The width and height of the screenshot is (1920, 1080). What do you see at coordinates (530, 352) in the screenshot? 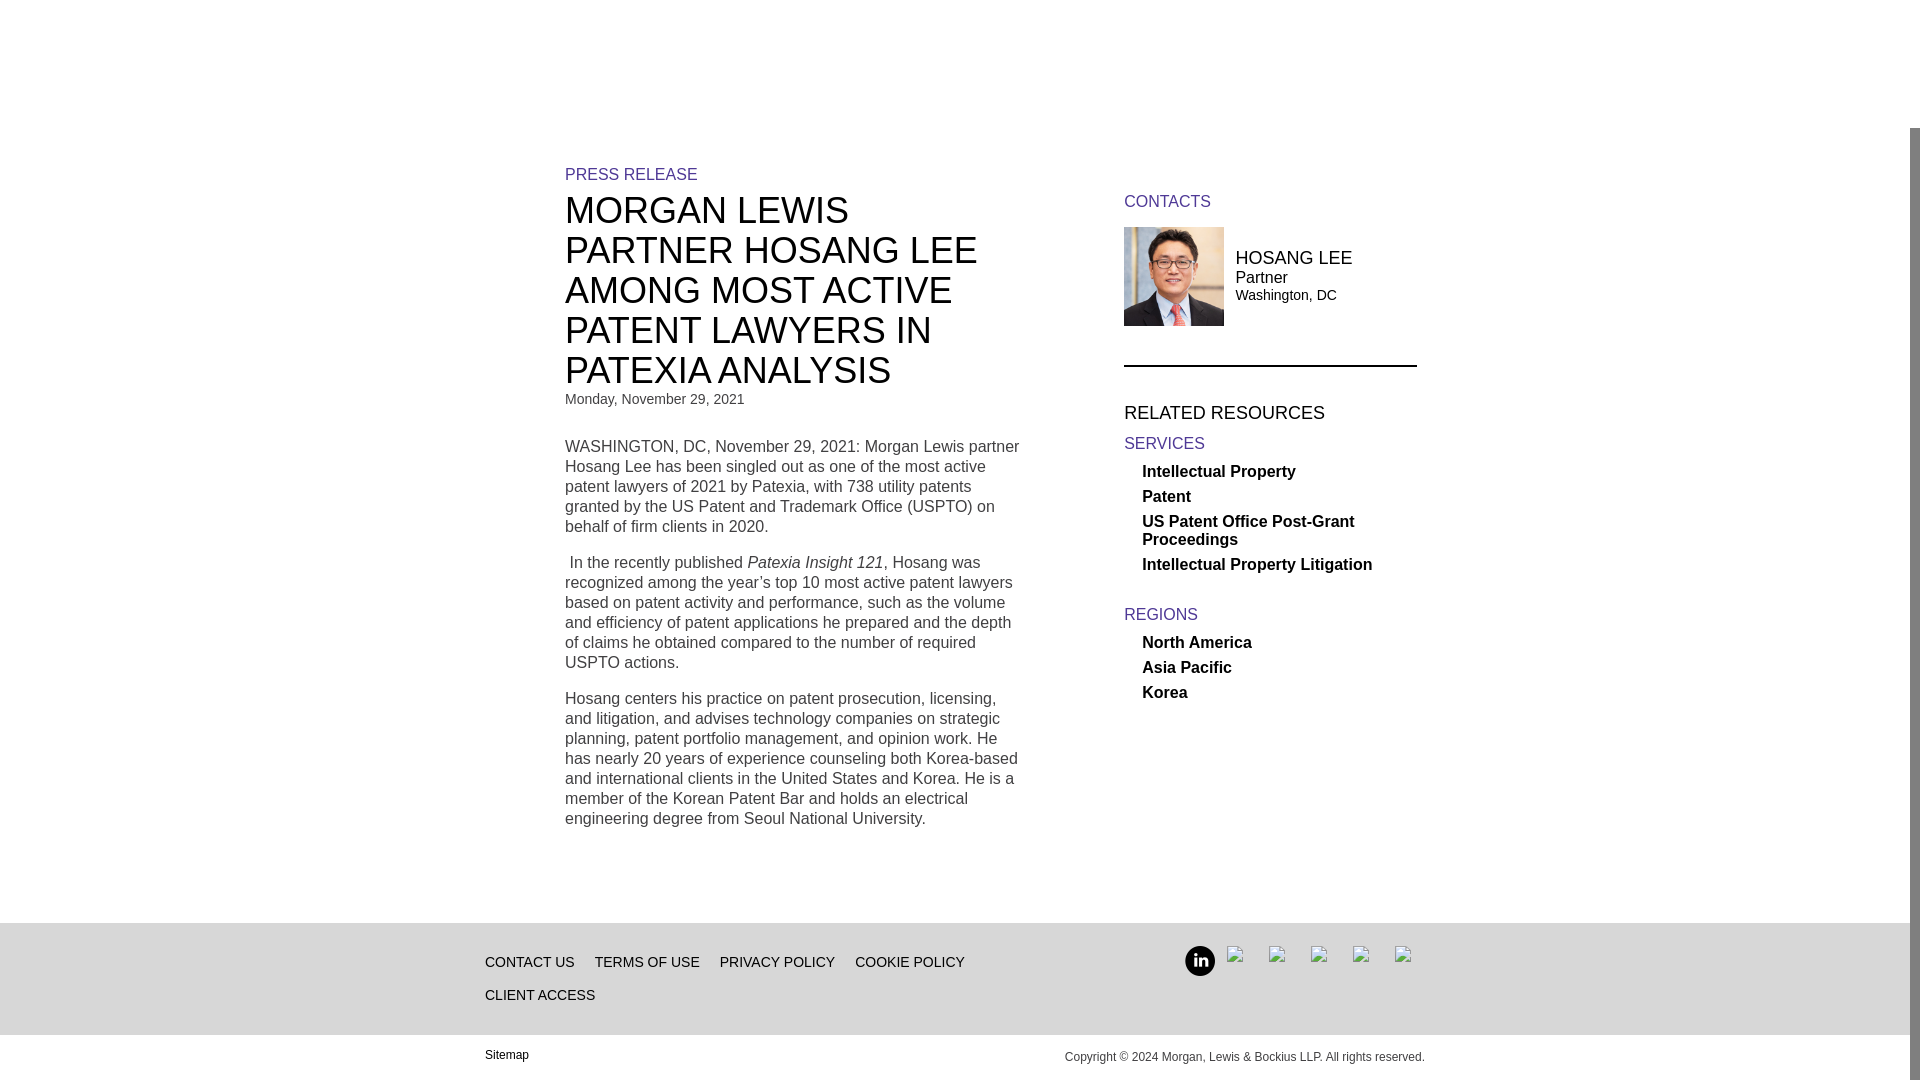
I see `View print version` at bounding box center [530, 352].